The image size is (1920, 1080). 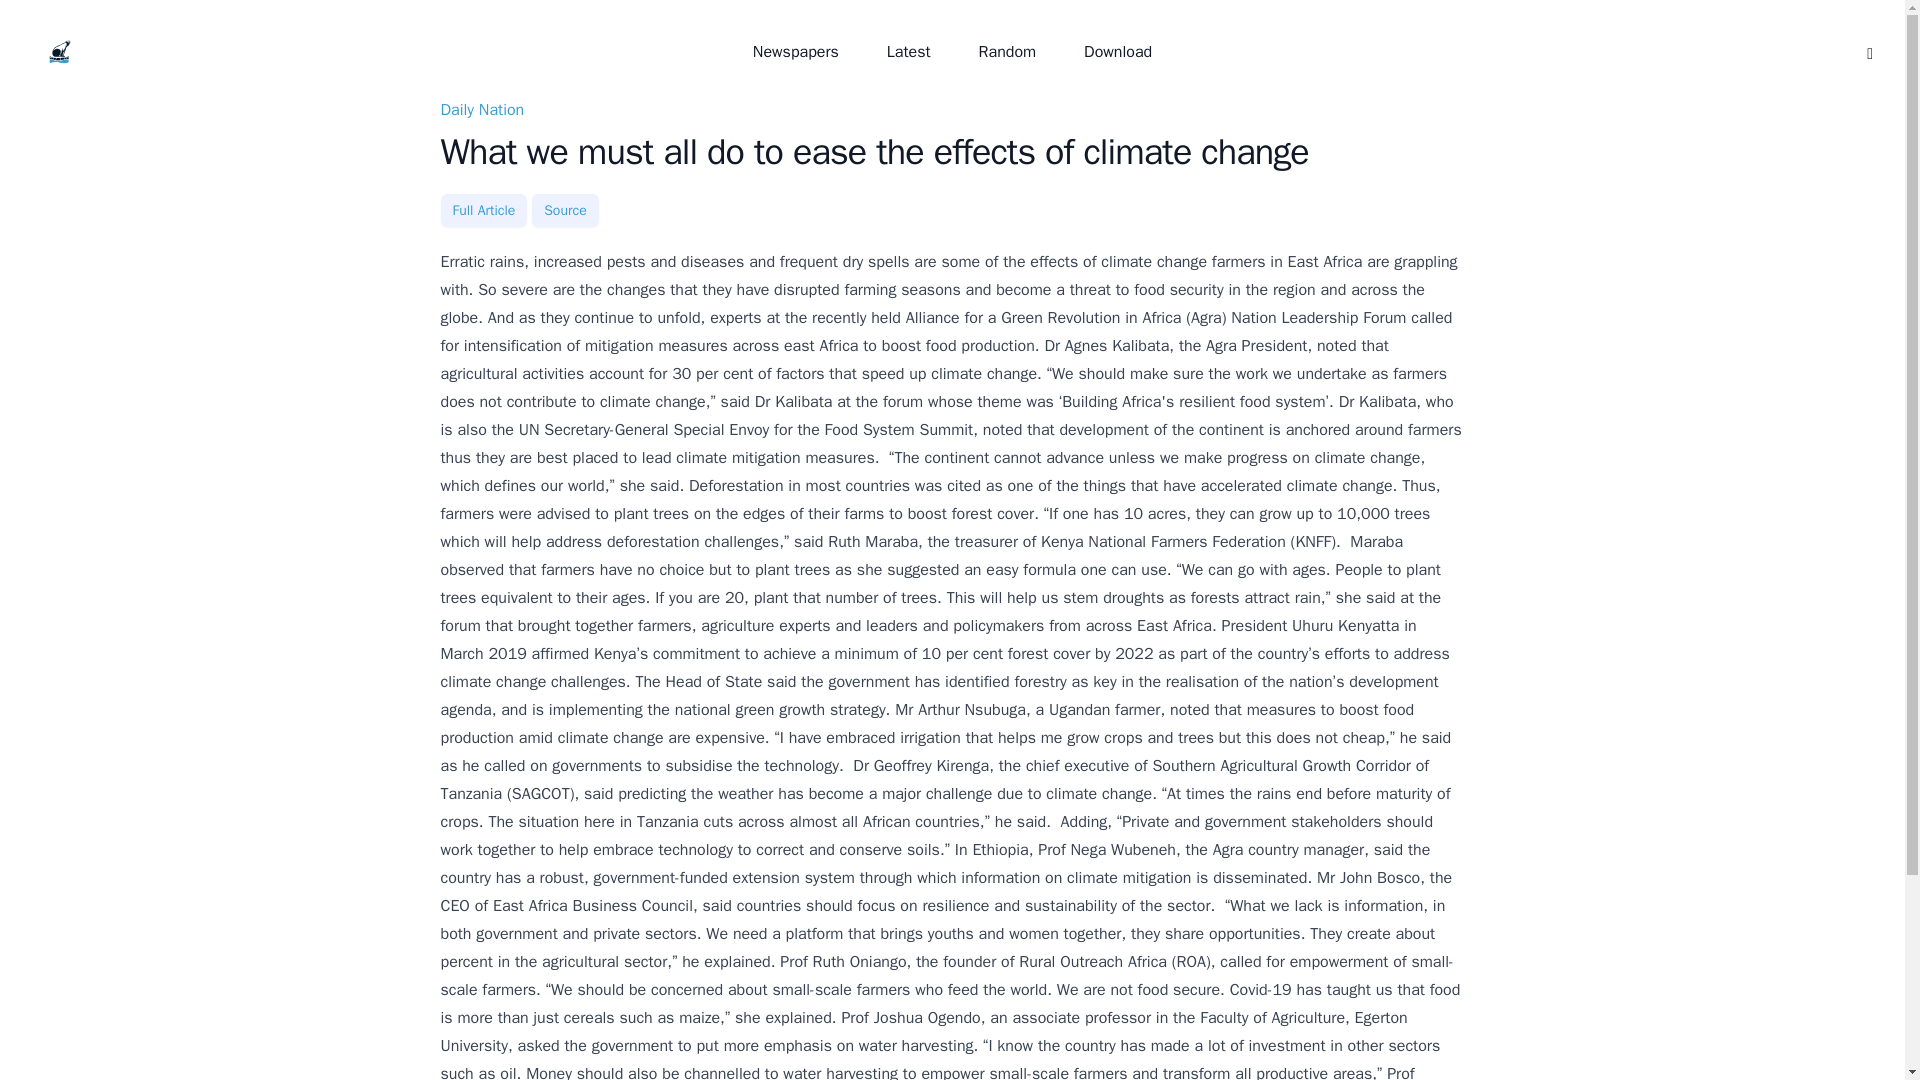 What do you see at coordinates (482, 110) in the screenshot?
I see `Daily Nation` at bounding box center [482, 110].